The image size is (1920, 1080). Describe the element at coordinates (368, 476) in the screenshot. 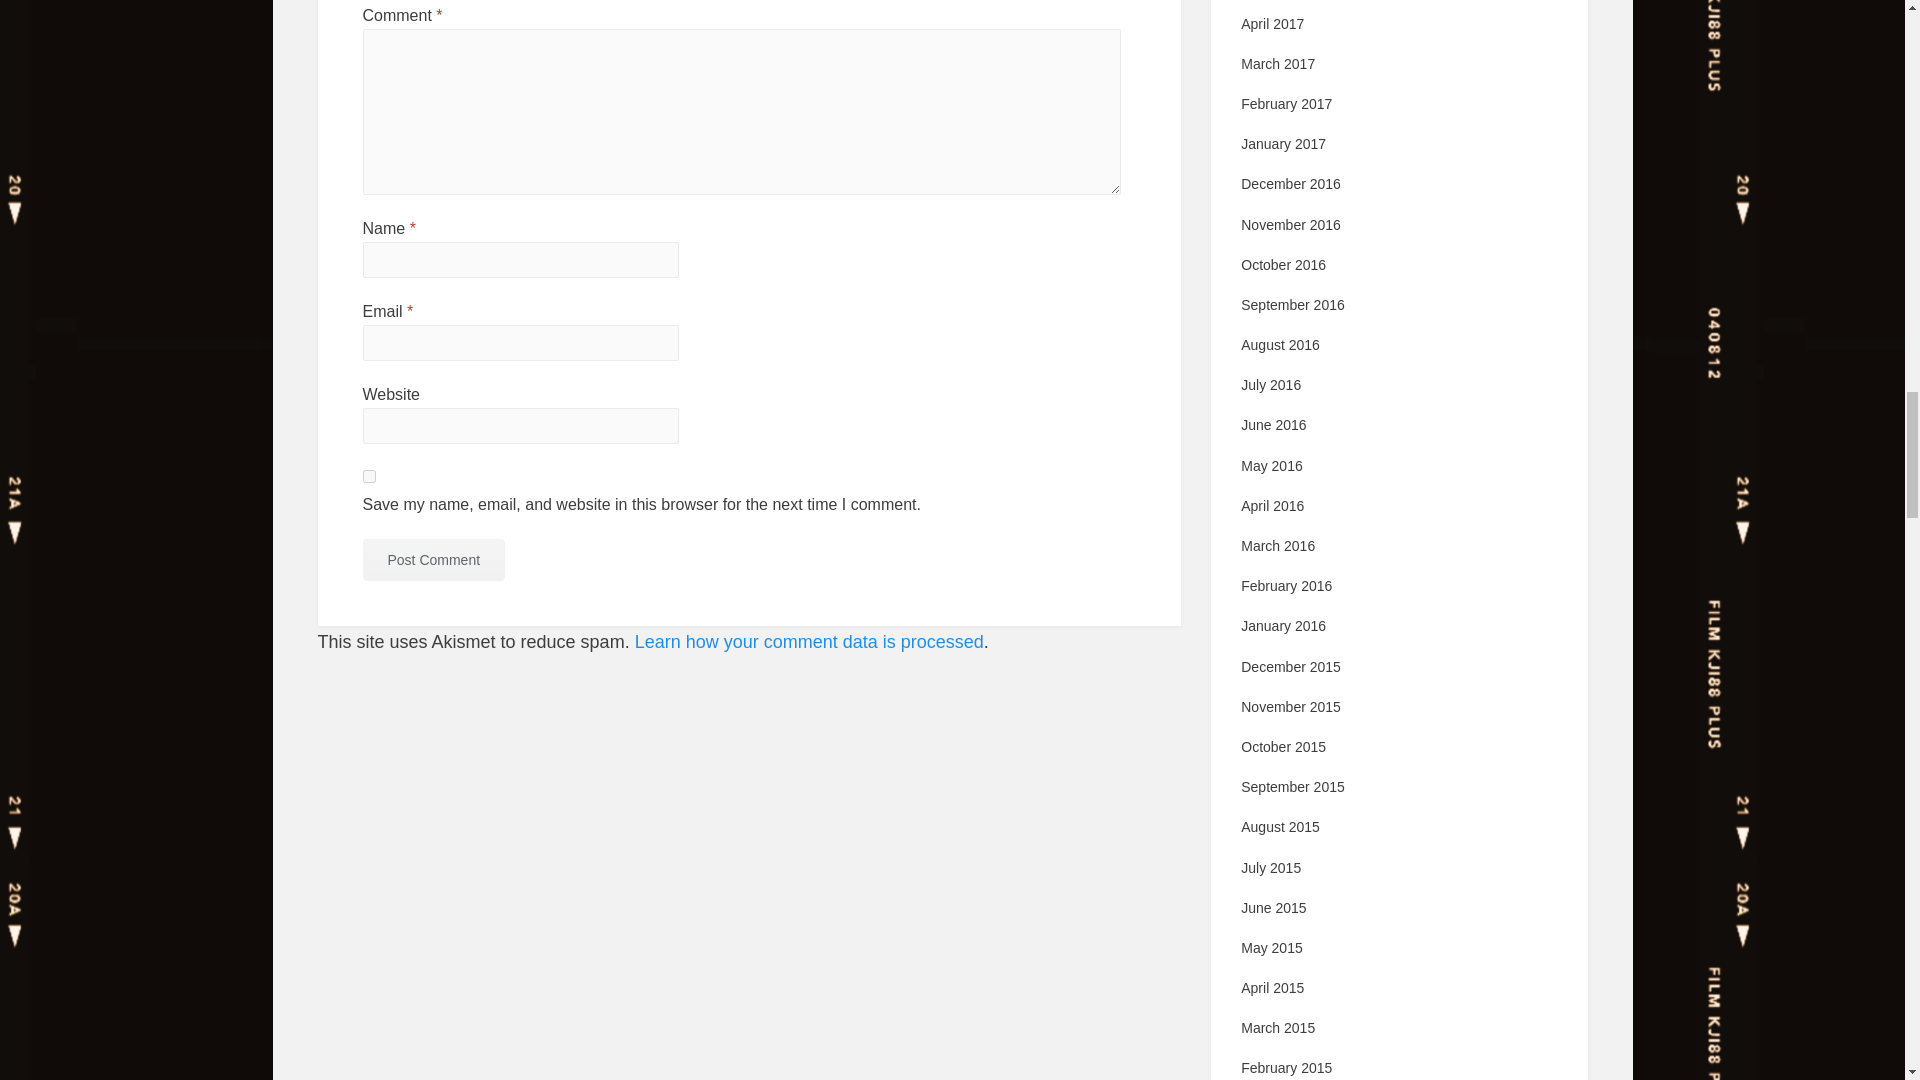

I see `yes` at that location.